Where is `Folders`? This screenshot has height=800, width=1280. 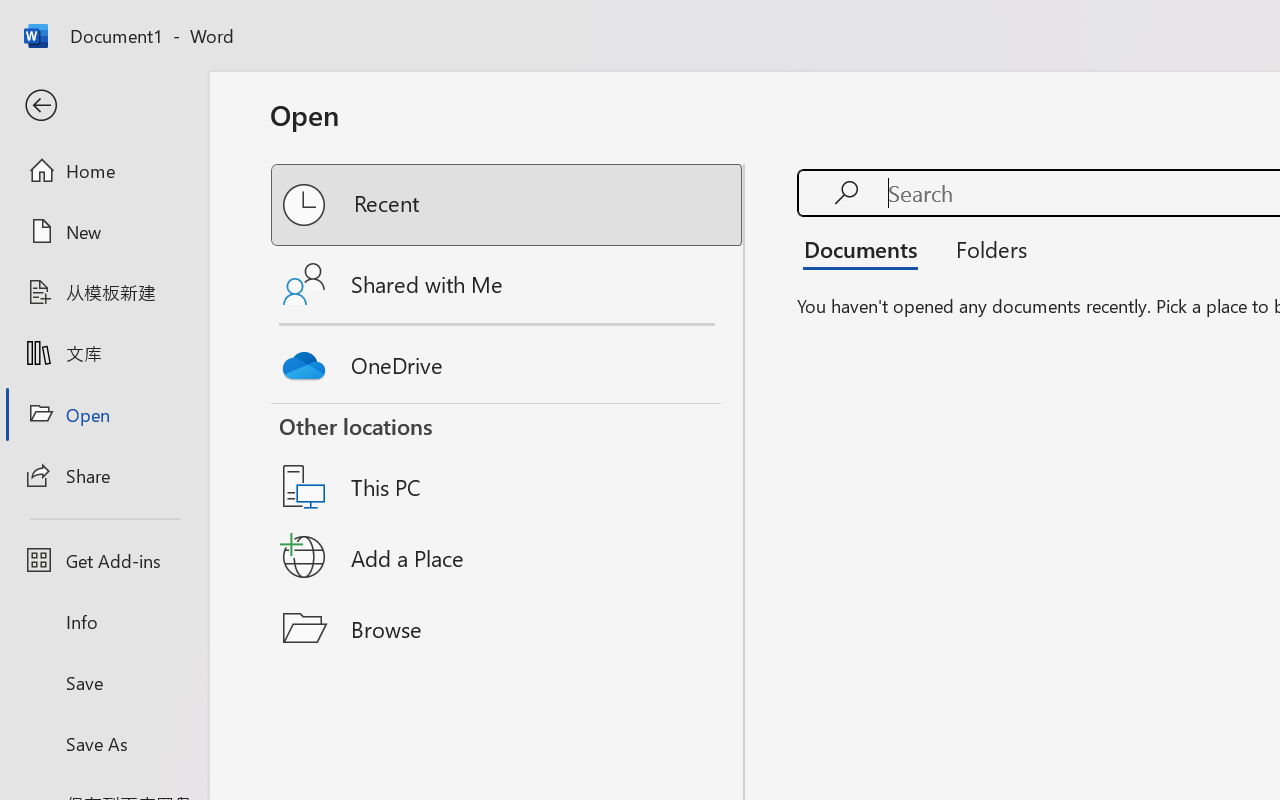
Folders is located at coordinates (984, 248).